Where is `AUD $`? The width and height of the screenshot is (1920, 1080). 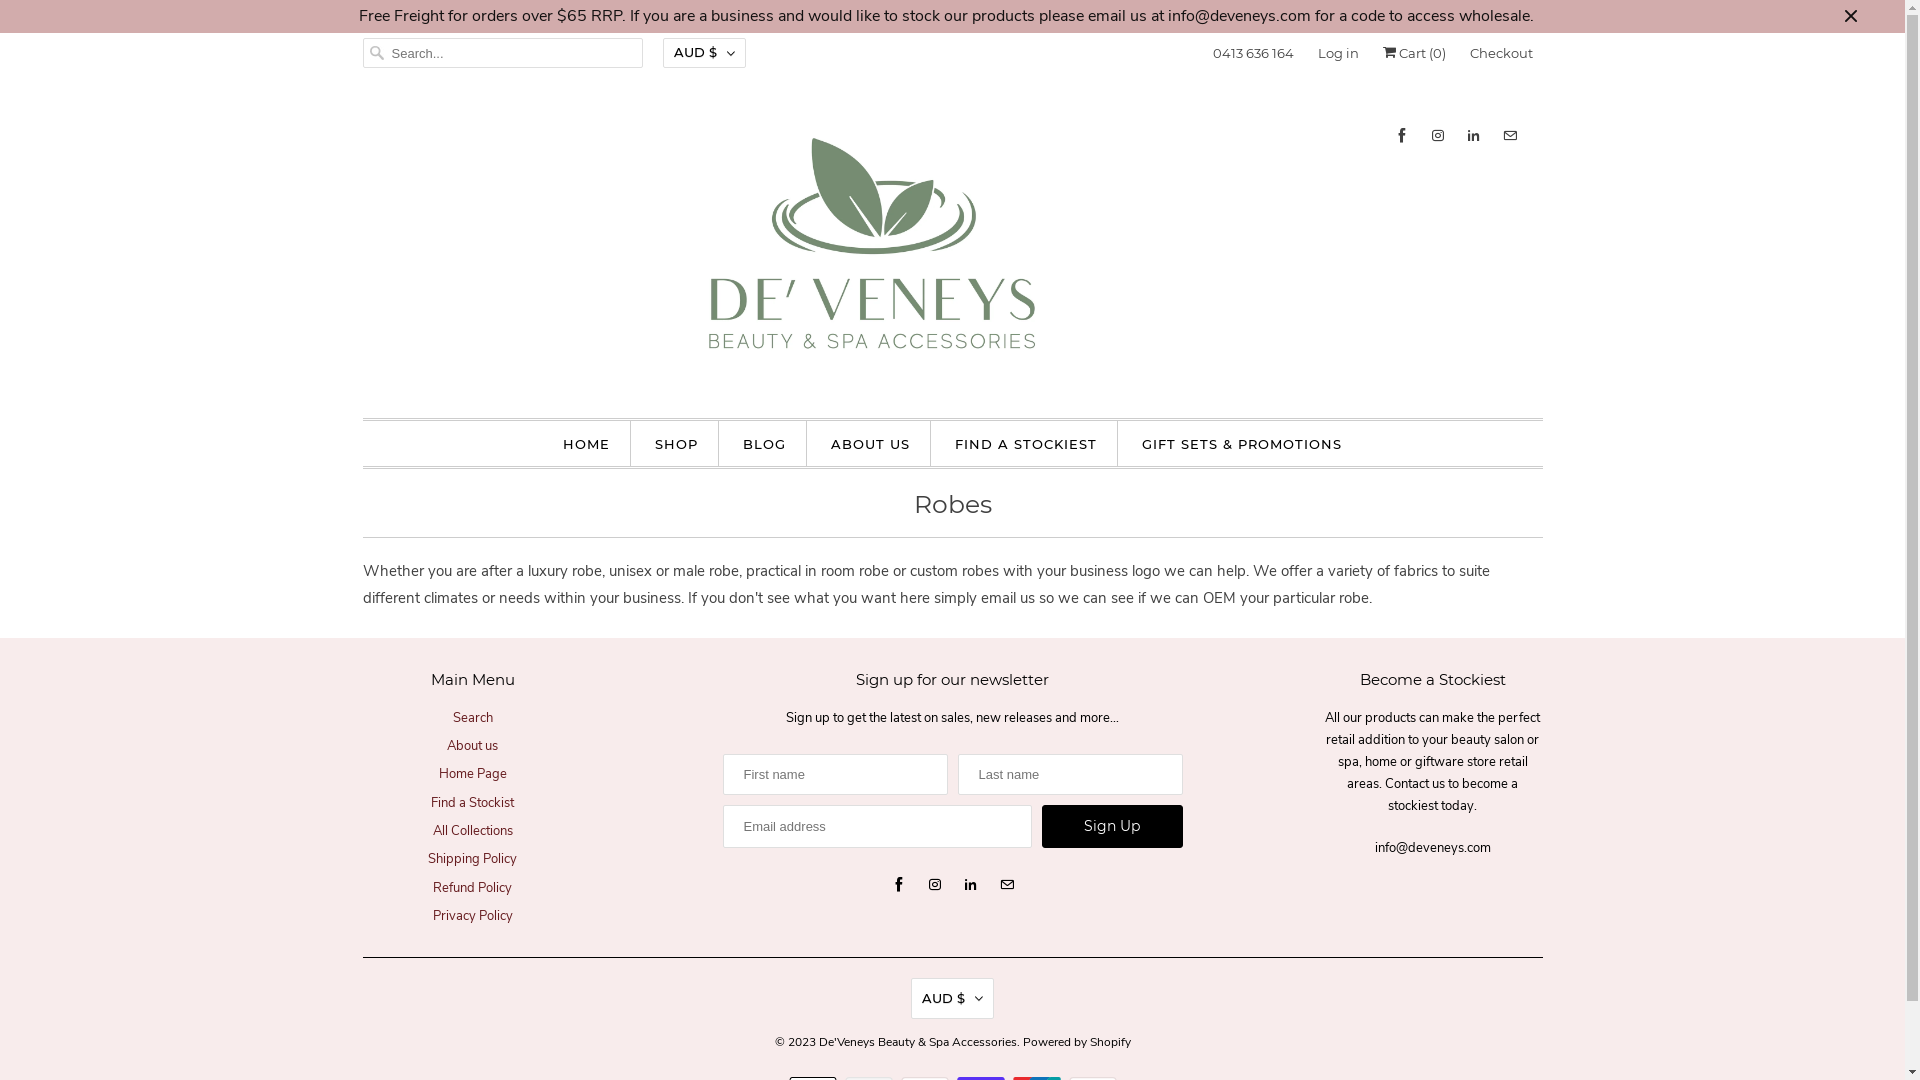
AUD $ is located at coordinates (704, 53).